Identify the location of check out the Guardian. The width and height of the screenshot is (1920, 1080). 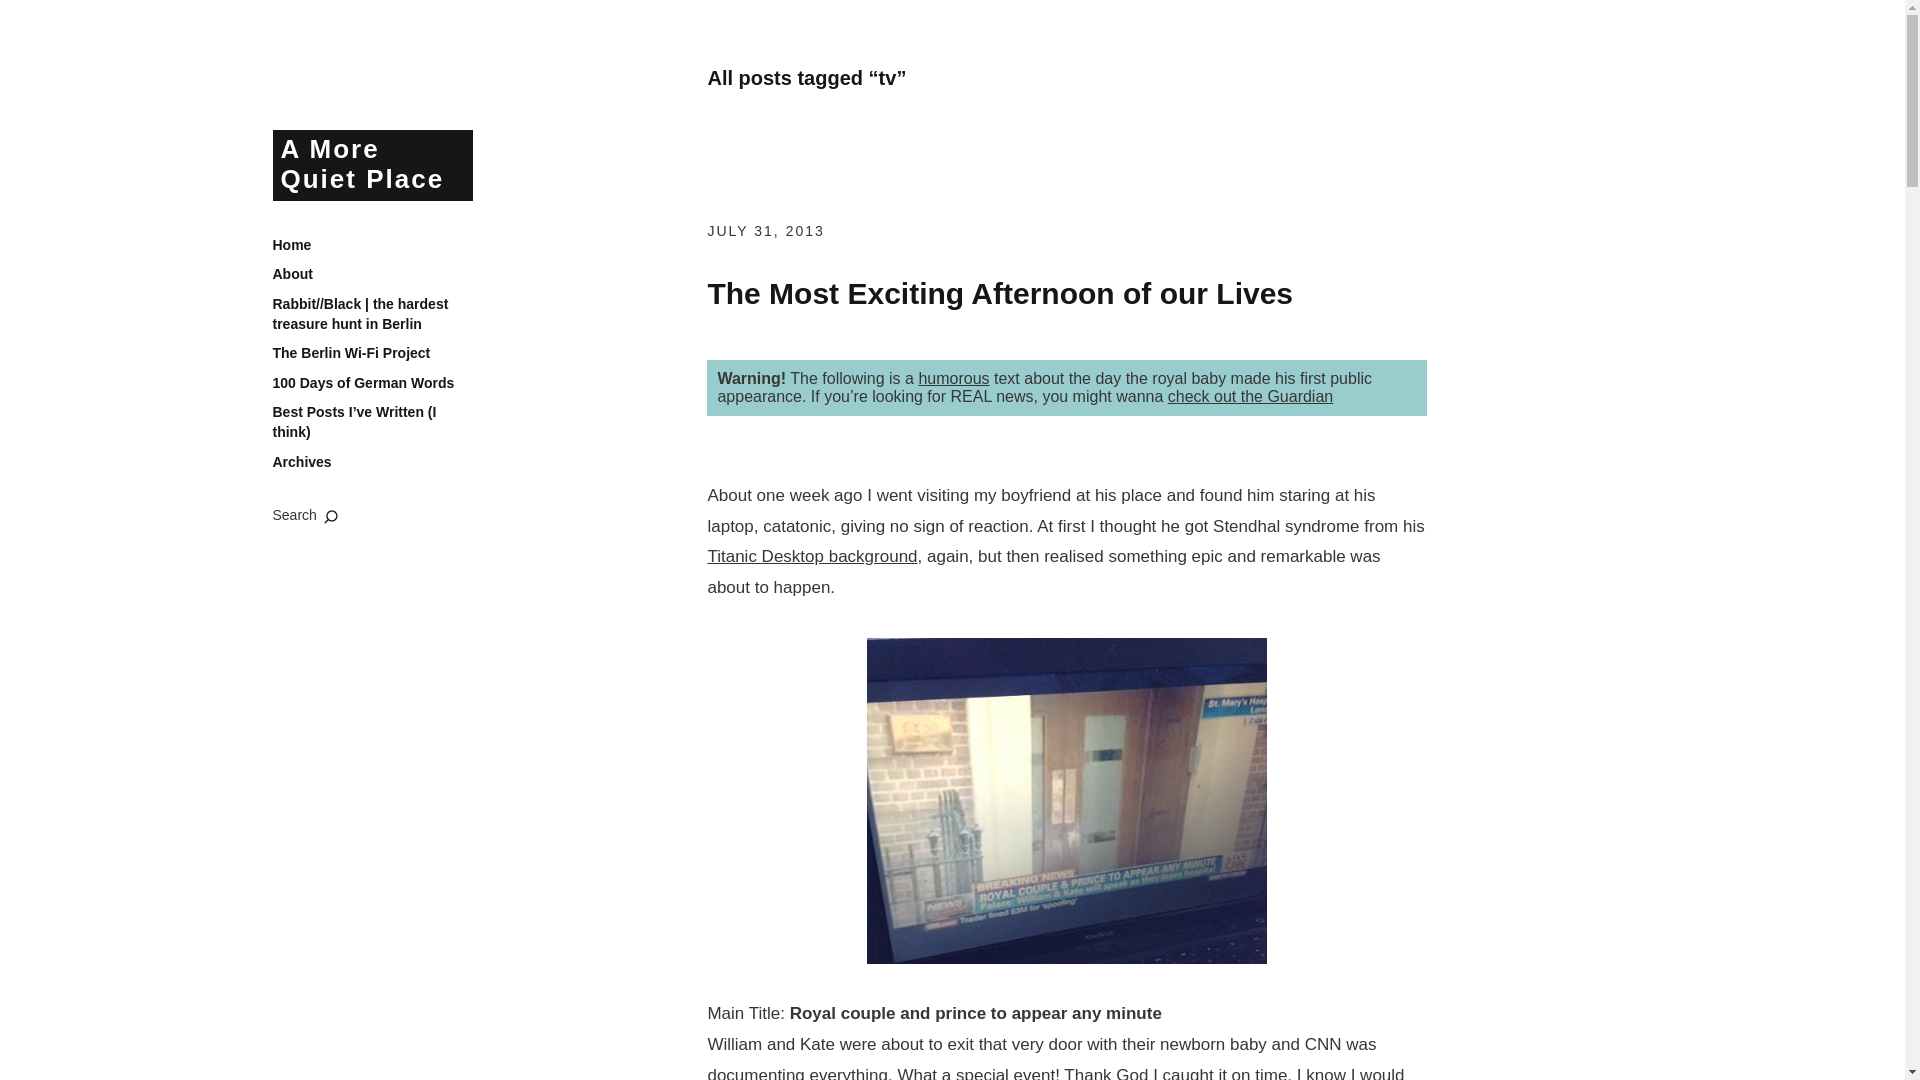
(1250, 396).